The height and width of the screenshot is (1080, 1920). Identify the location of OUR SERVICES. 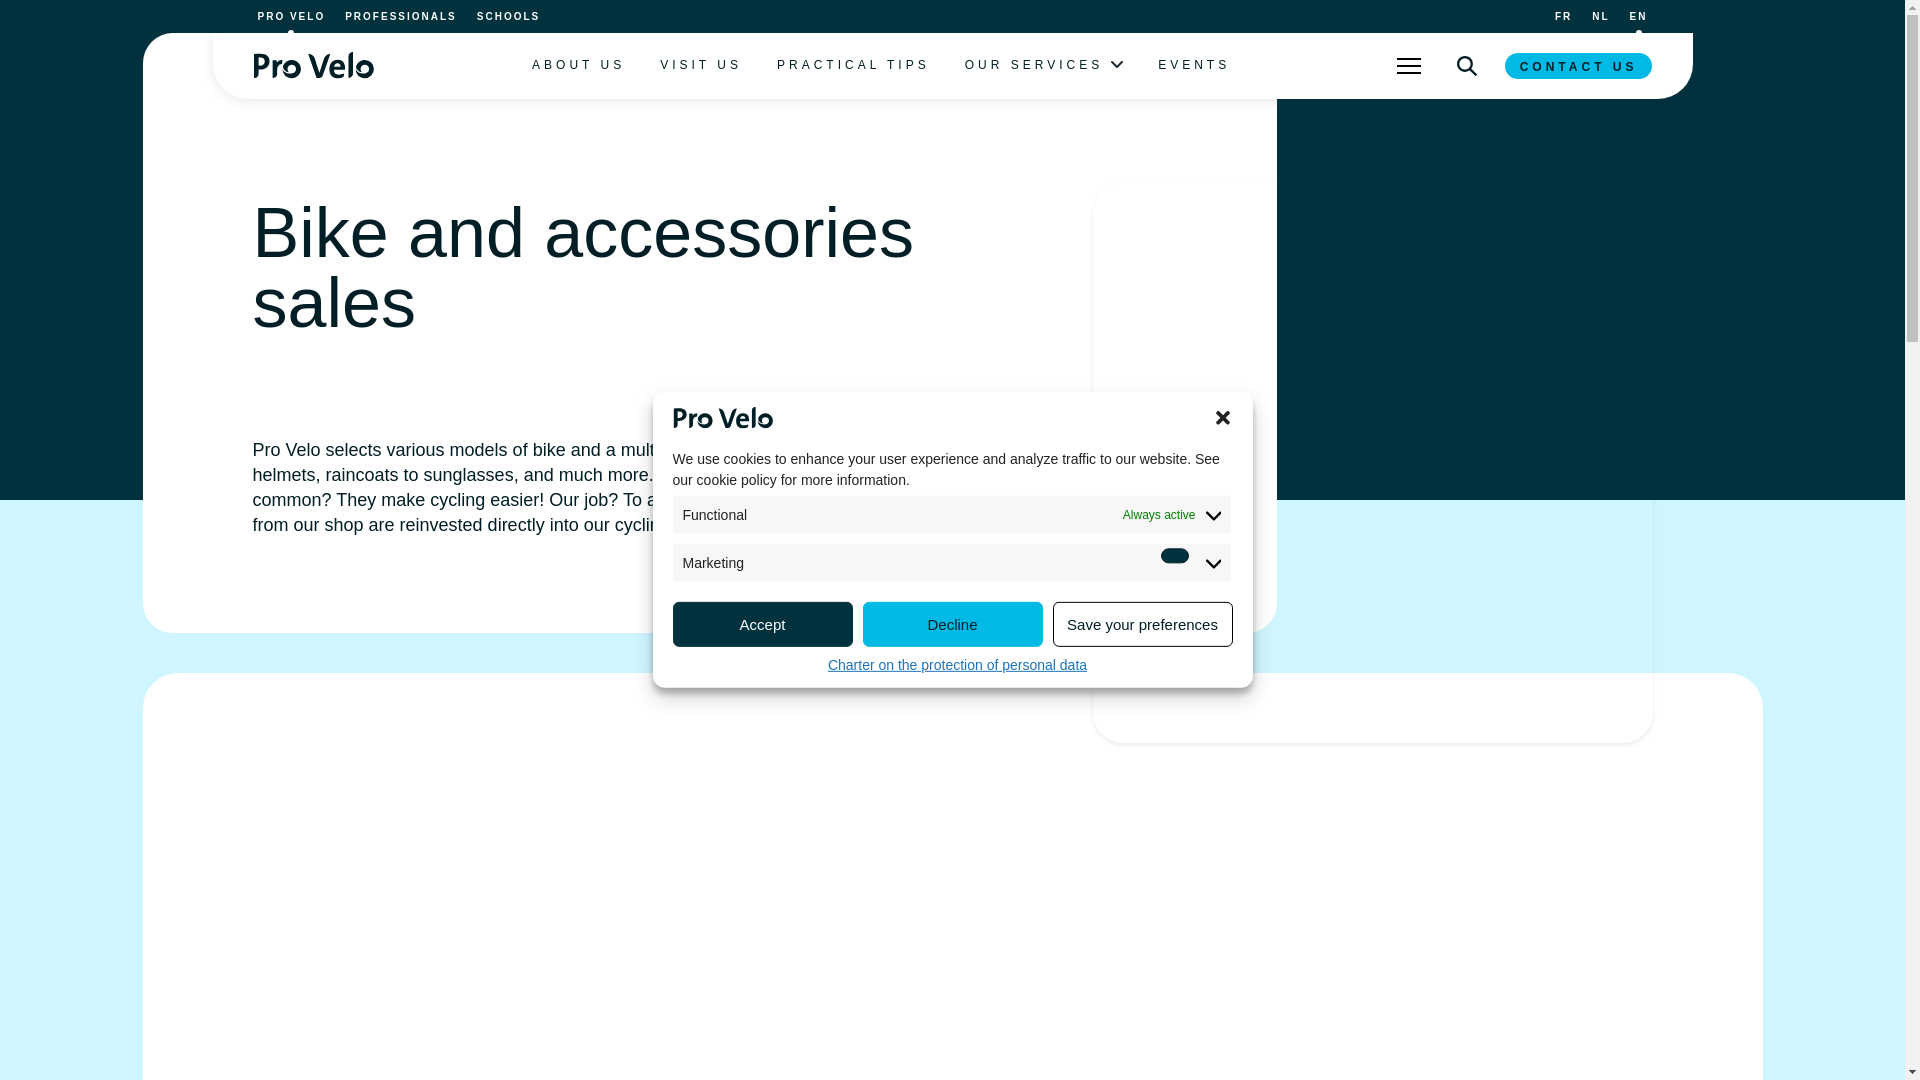
(1034, 66).